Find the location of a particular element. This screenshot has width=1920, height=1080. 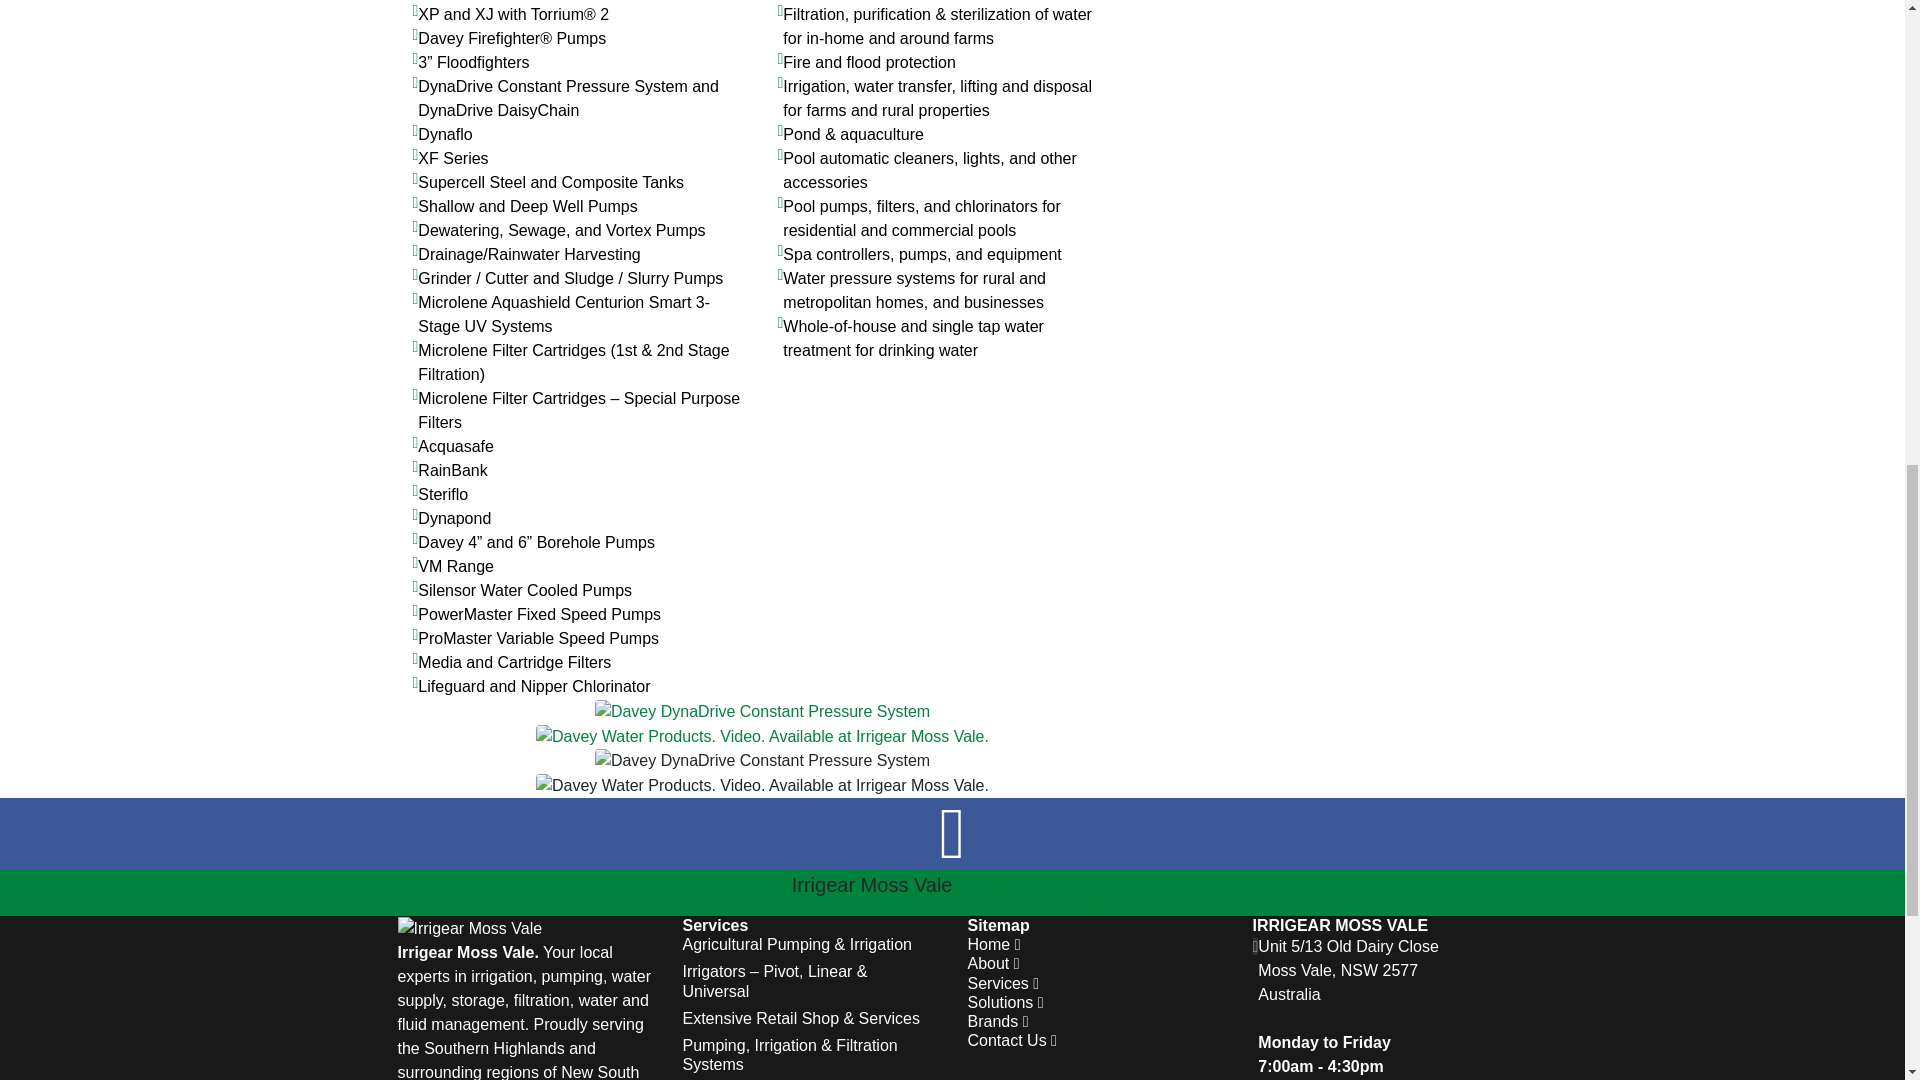

Davey DynaDrive Constant Pressure System is located at coordinates (762, 710).